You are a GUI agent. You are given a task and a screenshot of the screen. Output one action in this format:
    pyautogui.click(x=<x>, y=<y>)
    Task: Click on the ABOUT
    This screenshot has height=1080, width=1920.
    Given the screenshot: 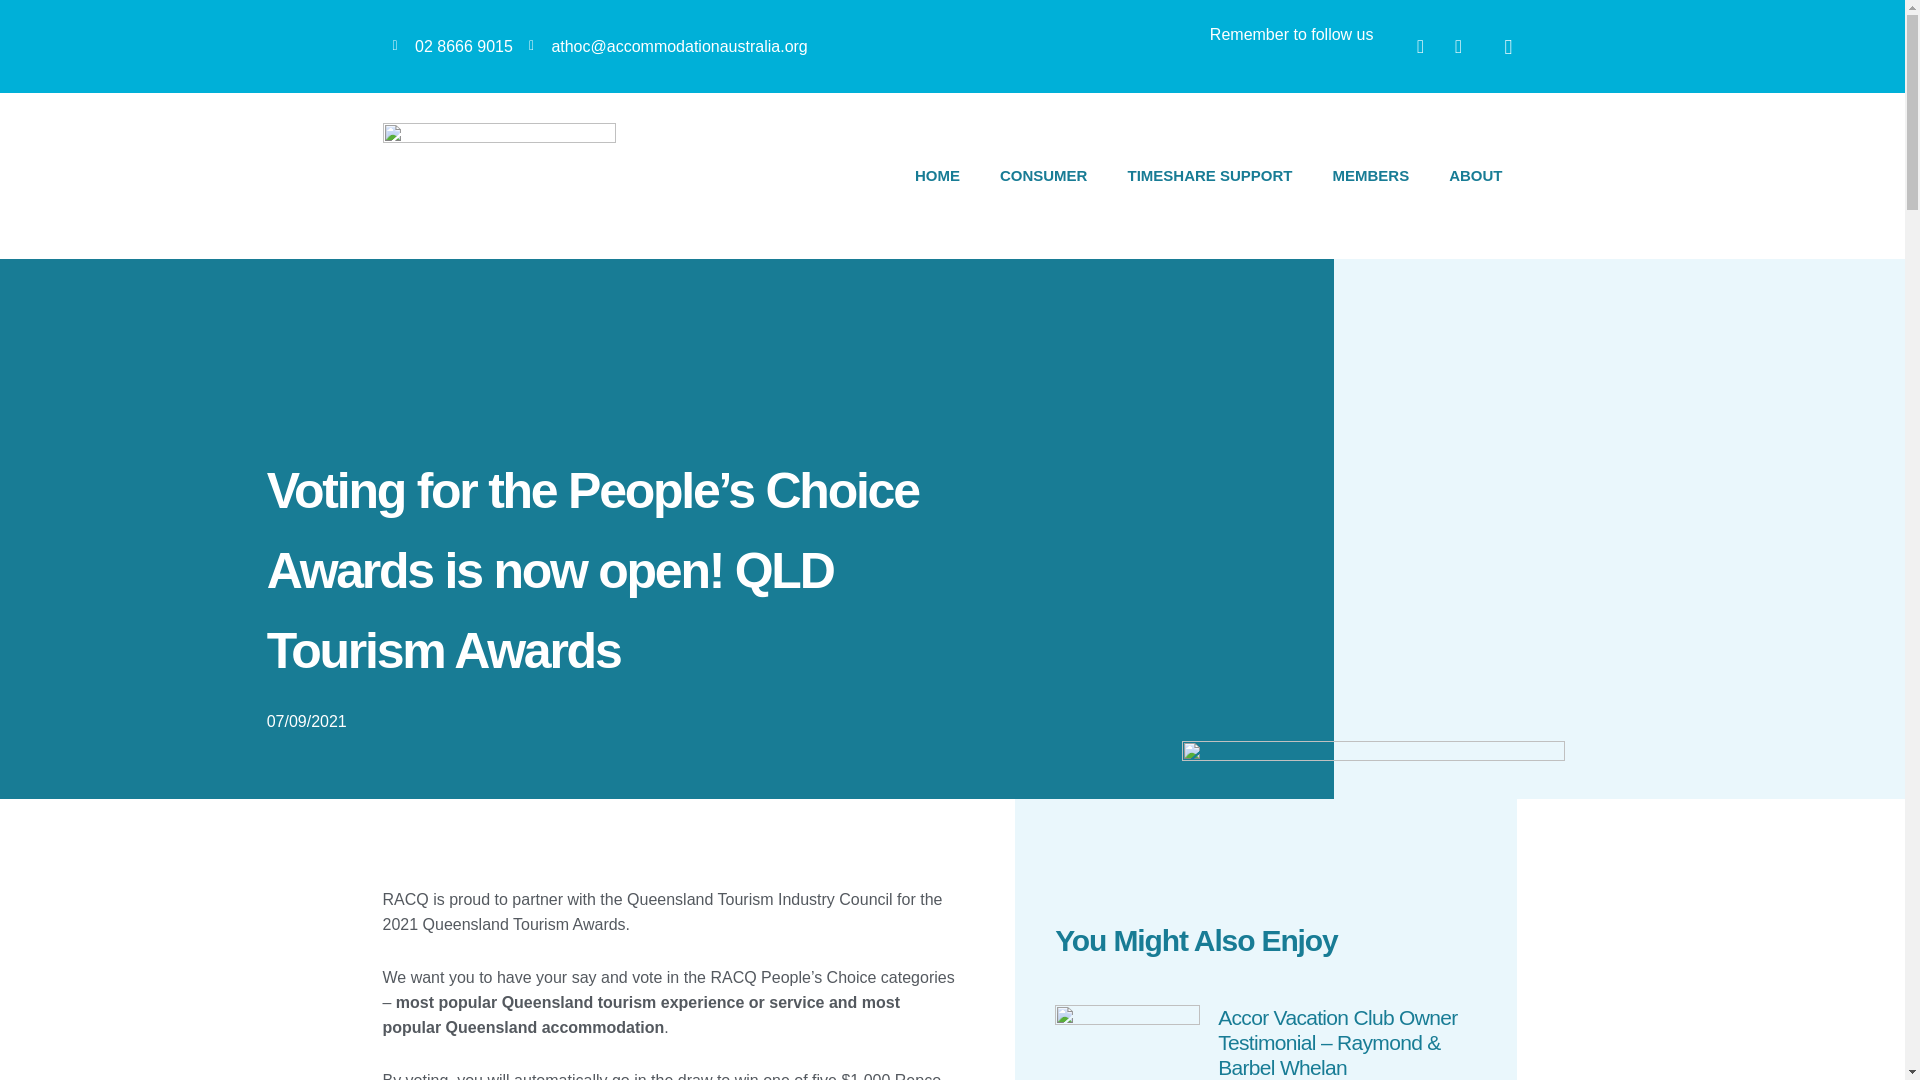 What is the action you would take?
    pyautogui.click(x=1475, y=176)
    